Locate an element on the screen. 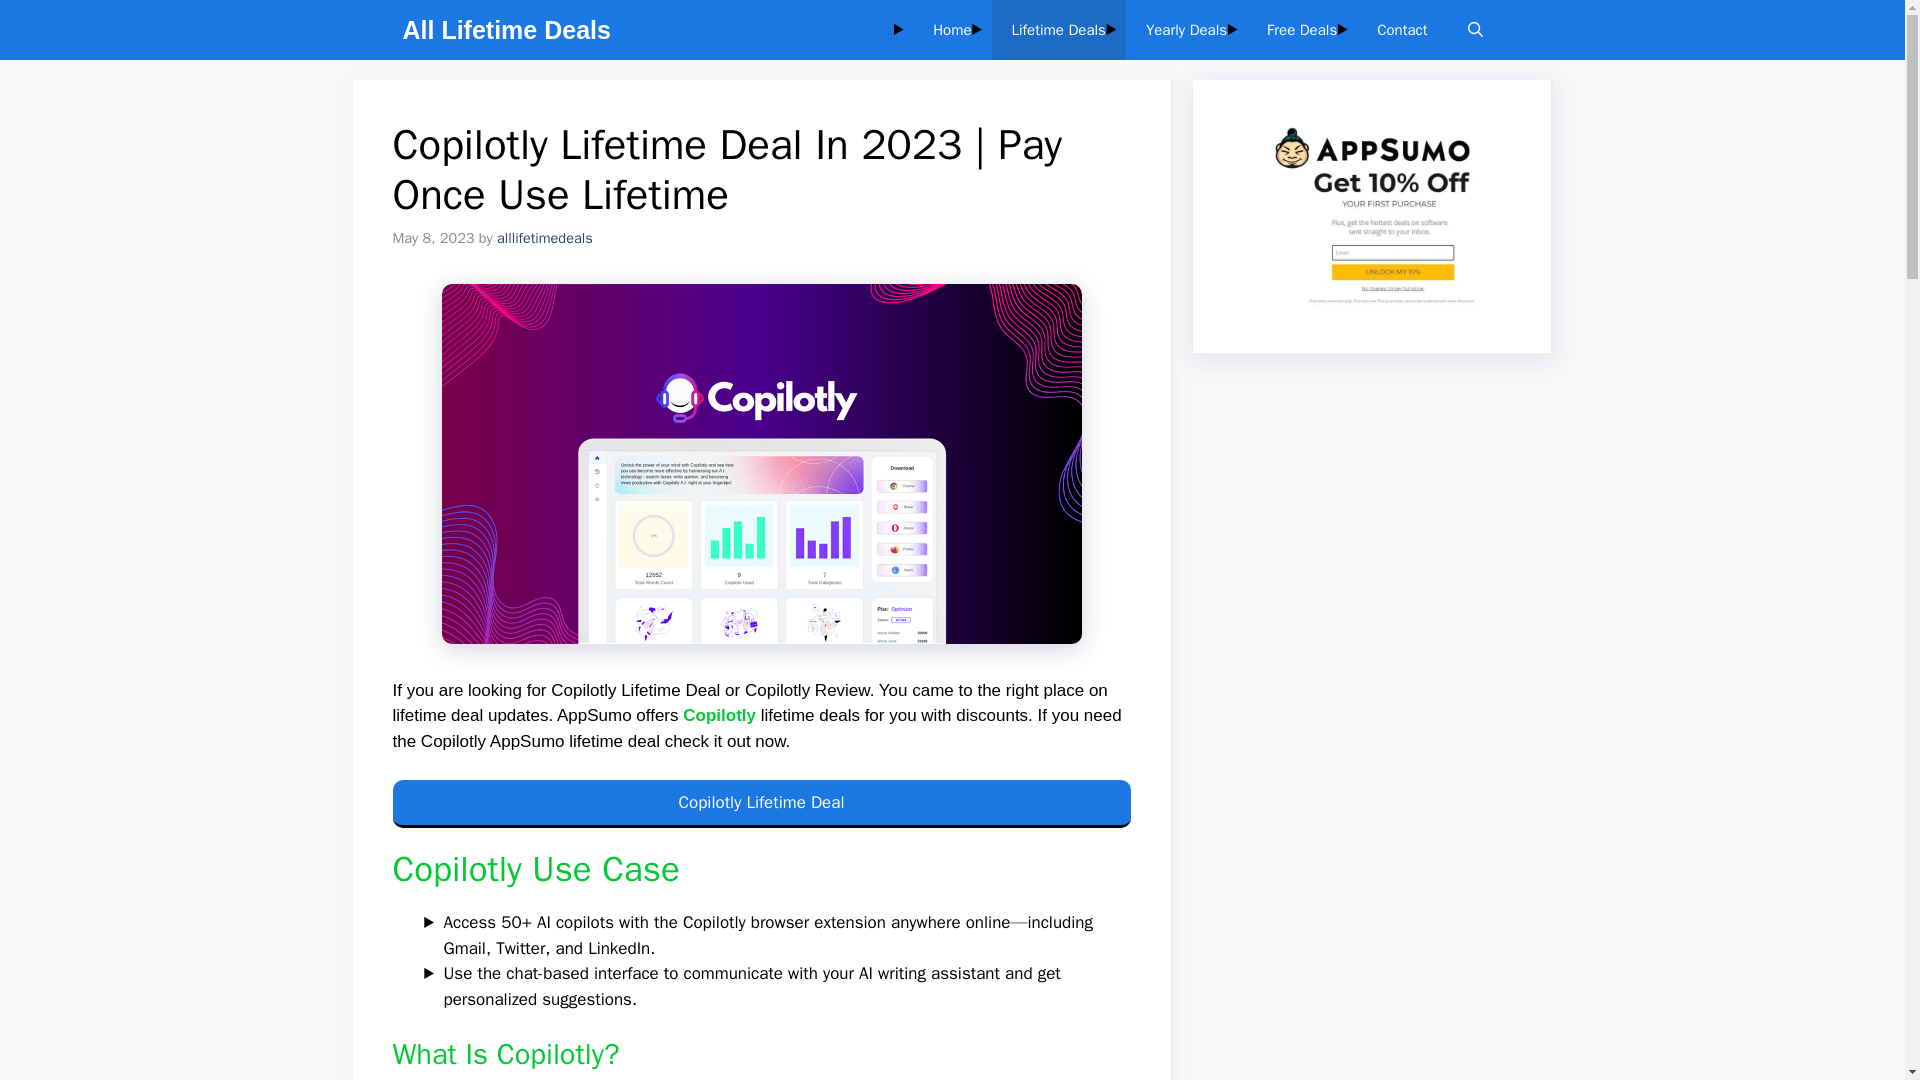 The image size is (1920, 1080). alllifetimedeals is located at coordinates (545, 238).